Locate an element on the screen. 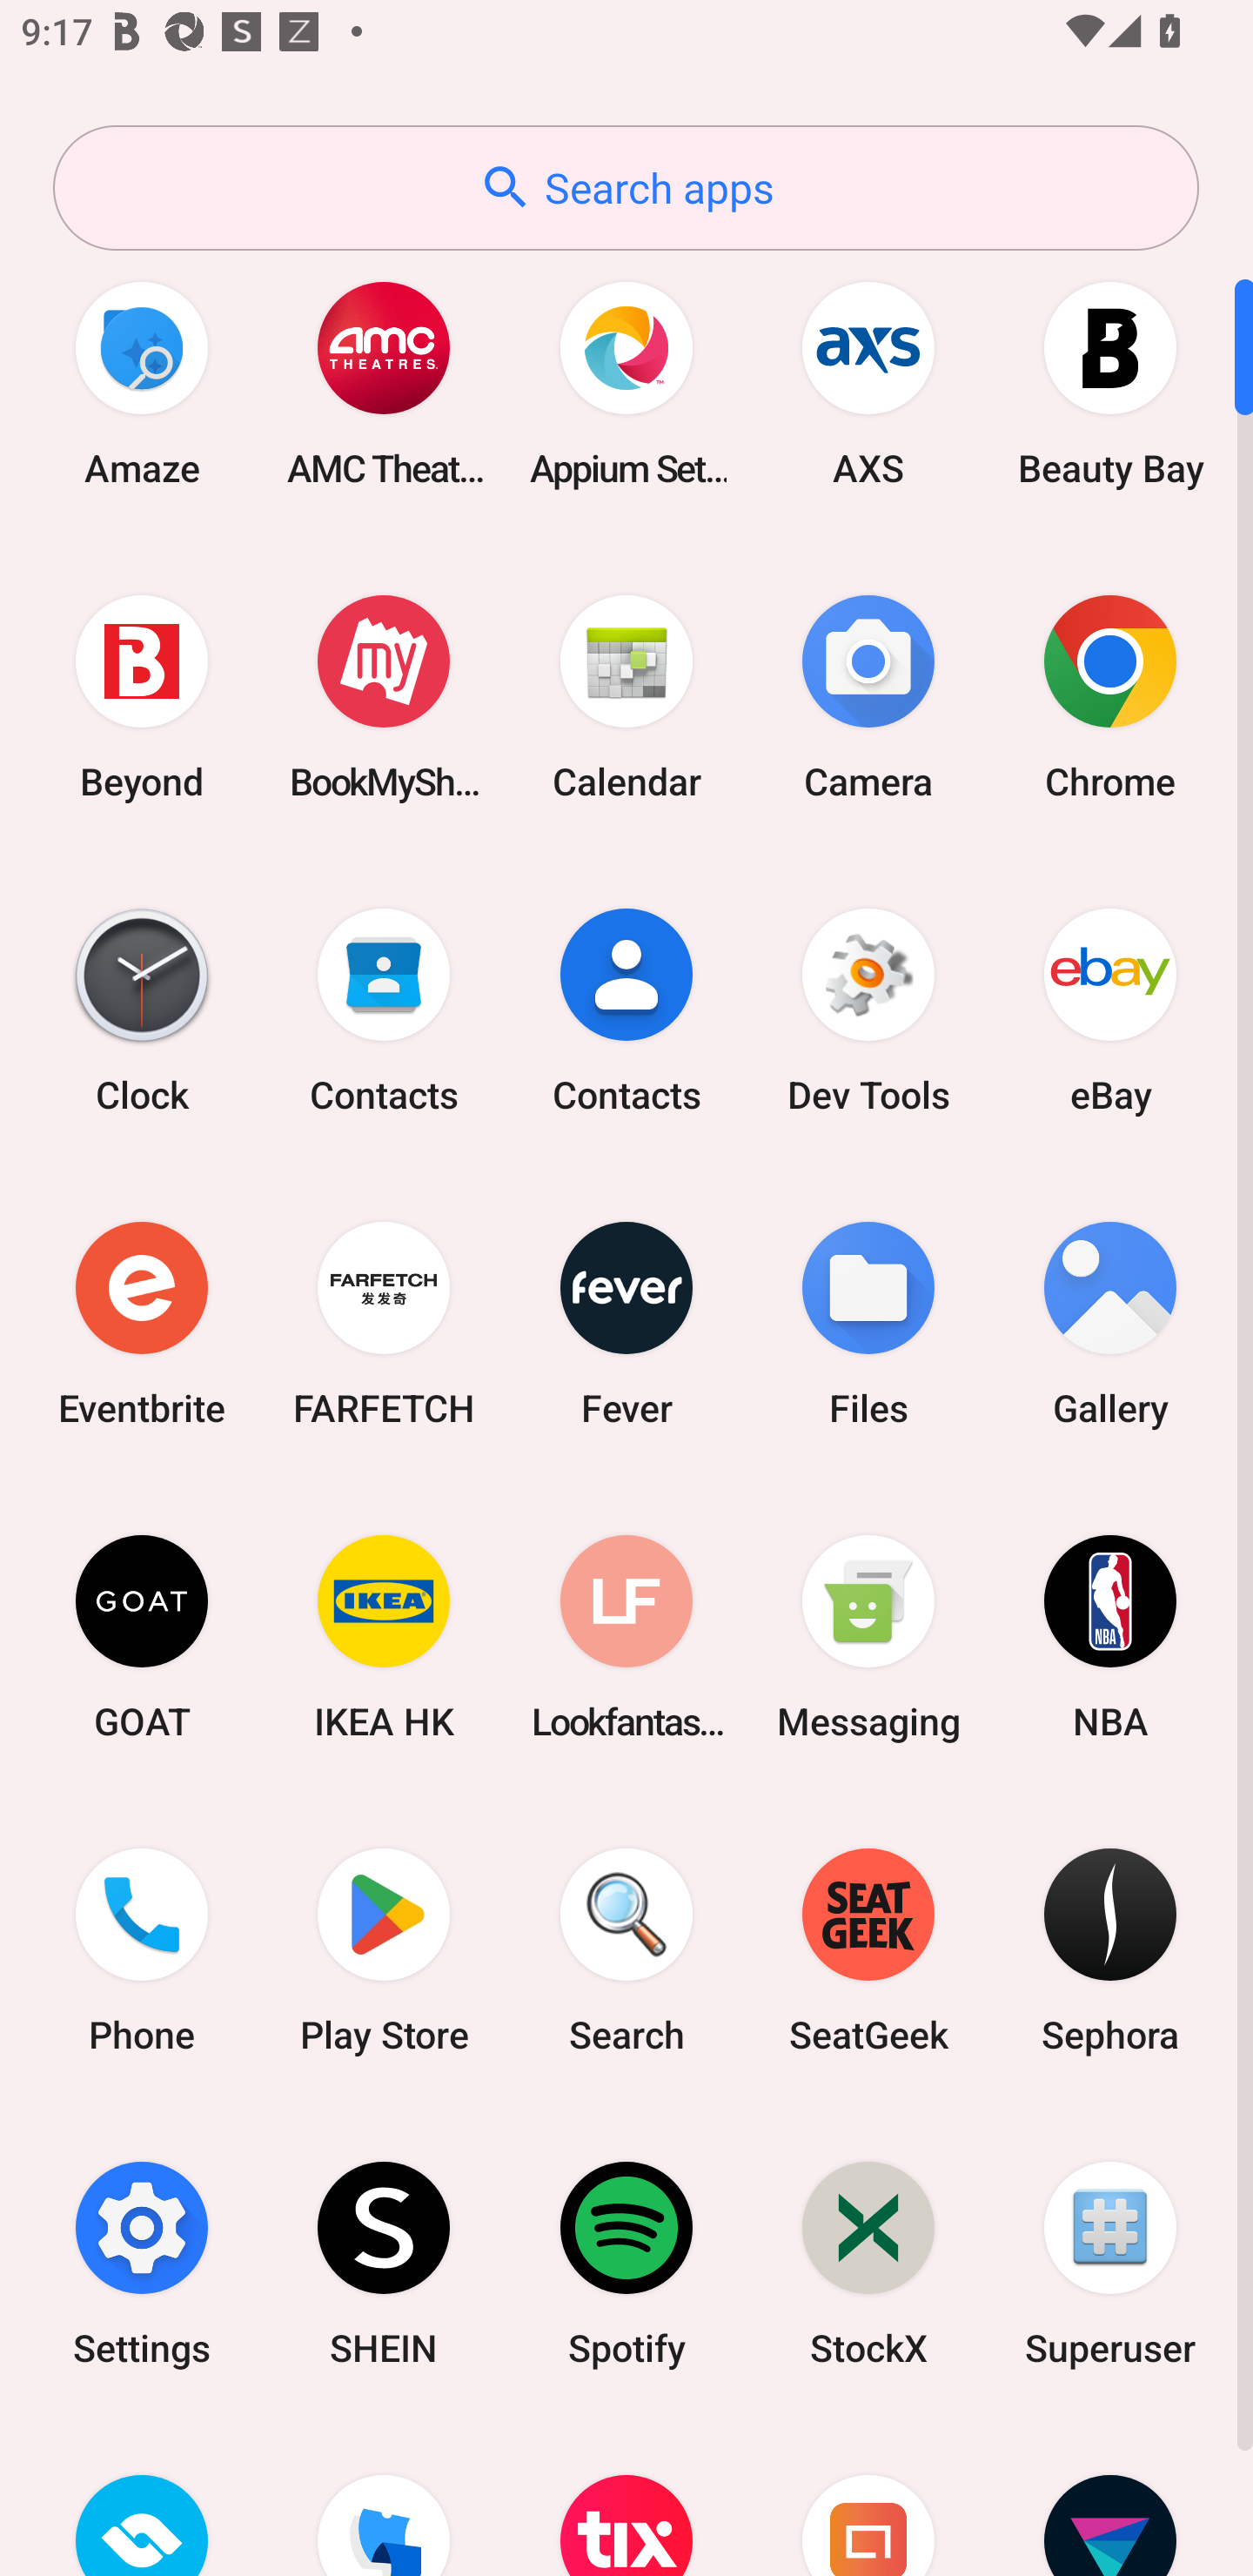  Gallery is located at coordinates (1110, 1323).